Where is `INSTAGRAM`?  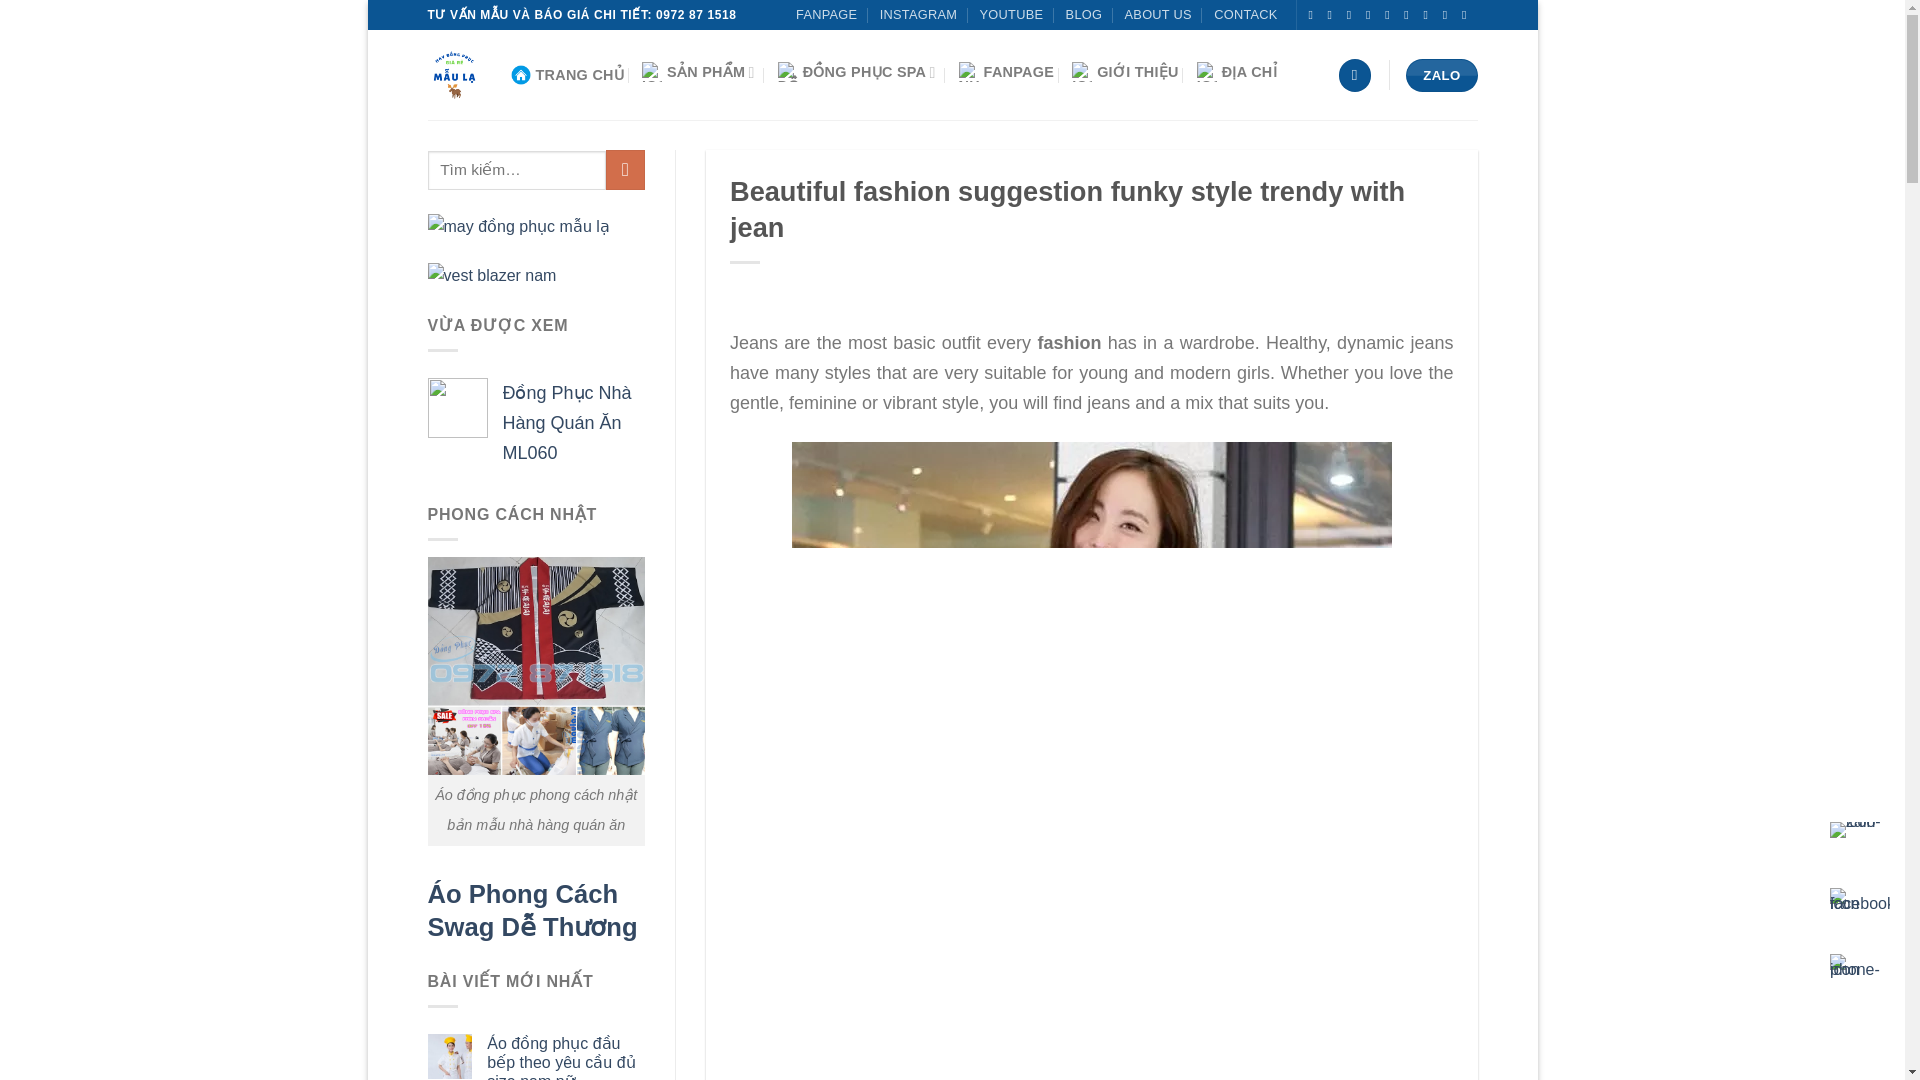
INSTAGRAM is located at coordinates (918, 15).